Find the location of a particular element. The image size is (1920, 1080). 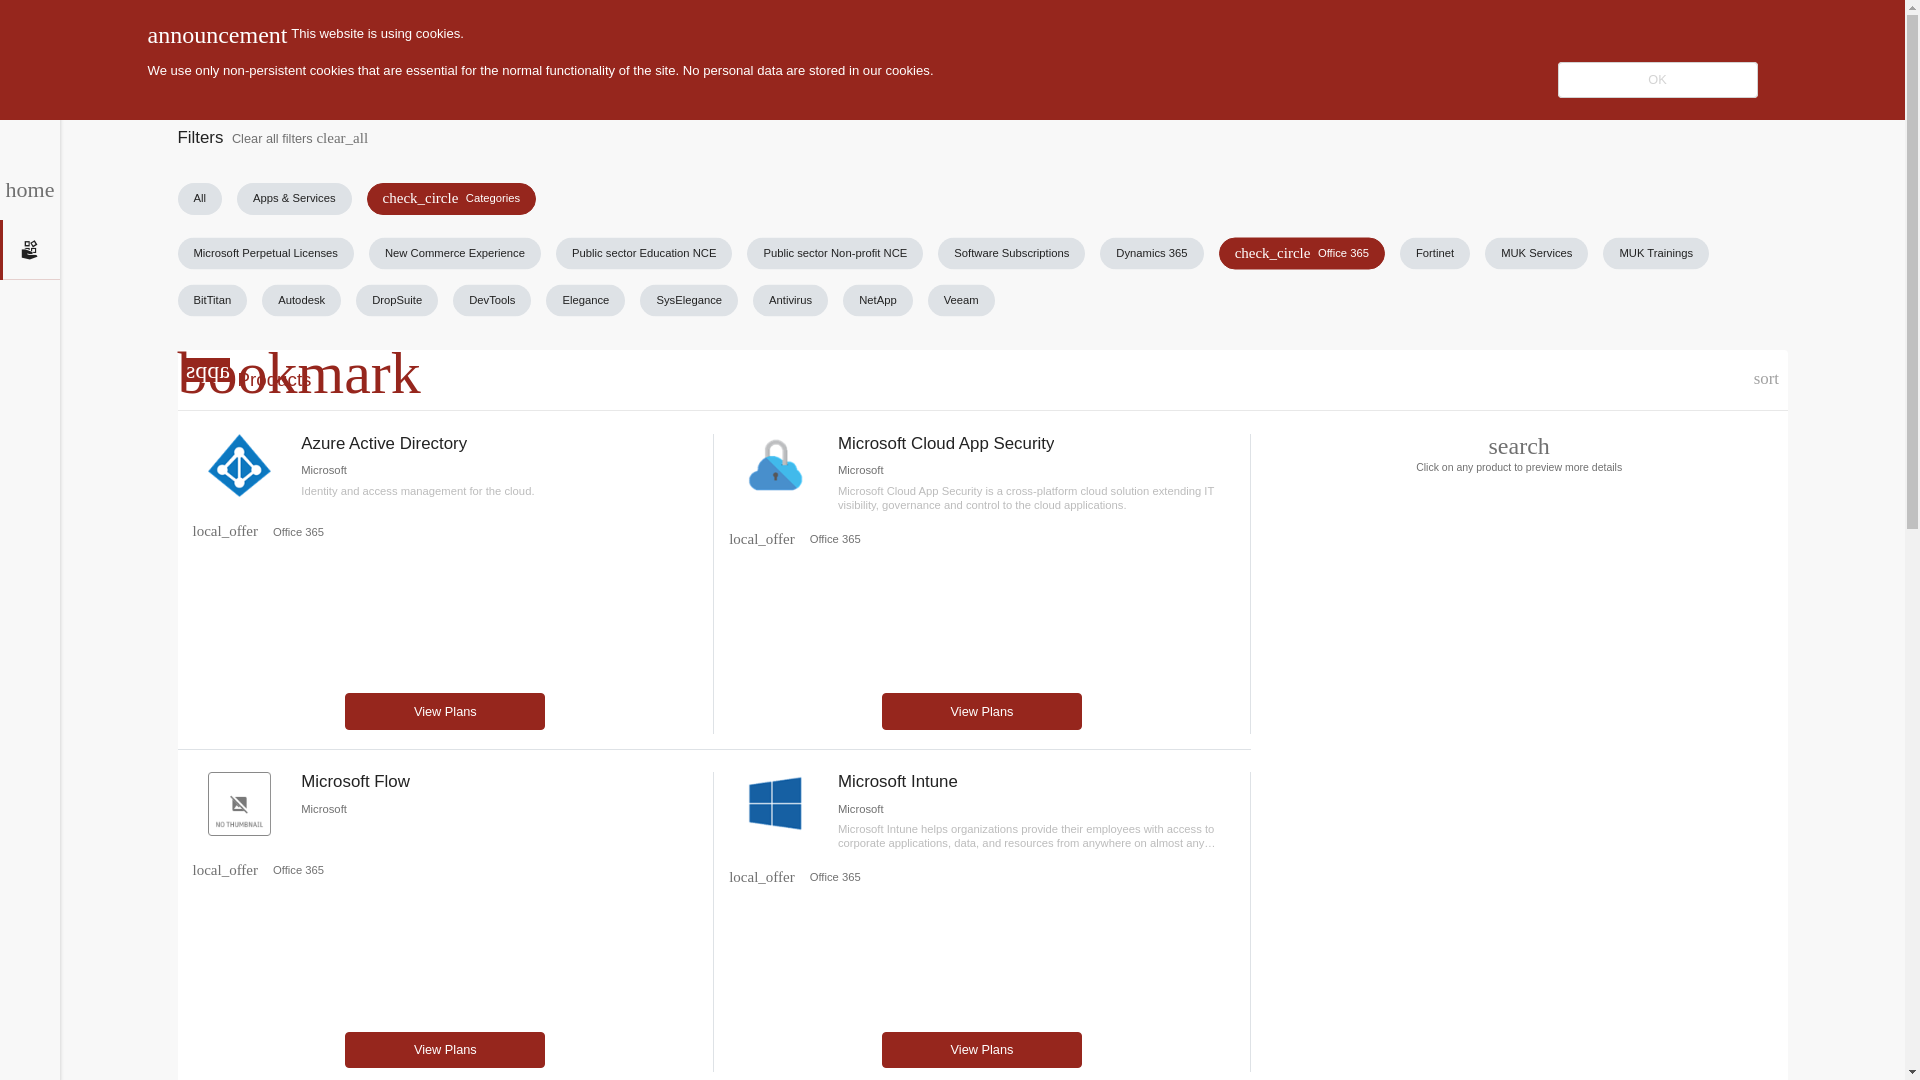

Veeam is located at coordinates (960, 300).